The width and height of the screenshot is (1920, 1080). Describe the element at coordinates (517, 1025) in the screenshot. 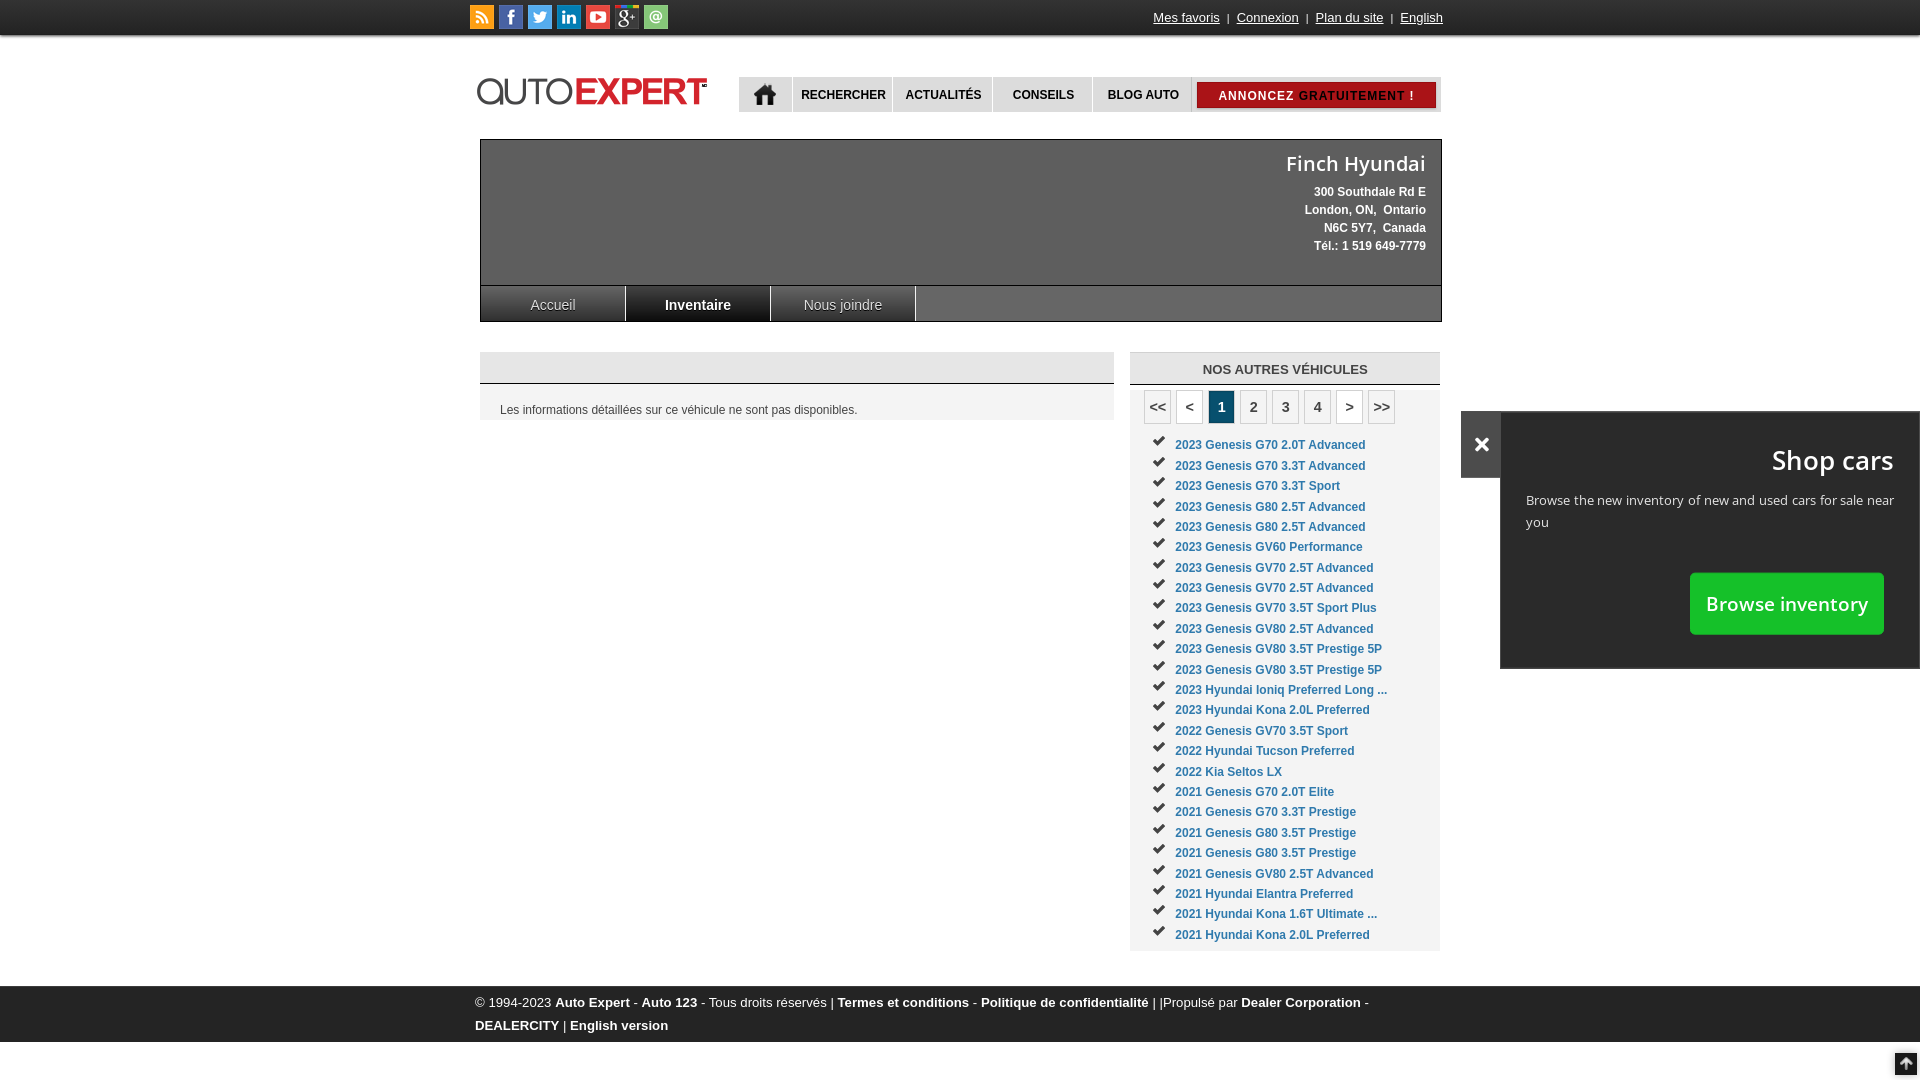

I see `DEALERCITY` at that location.